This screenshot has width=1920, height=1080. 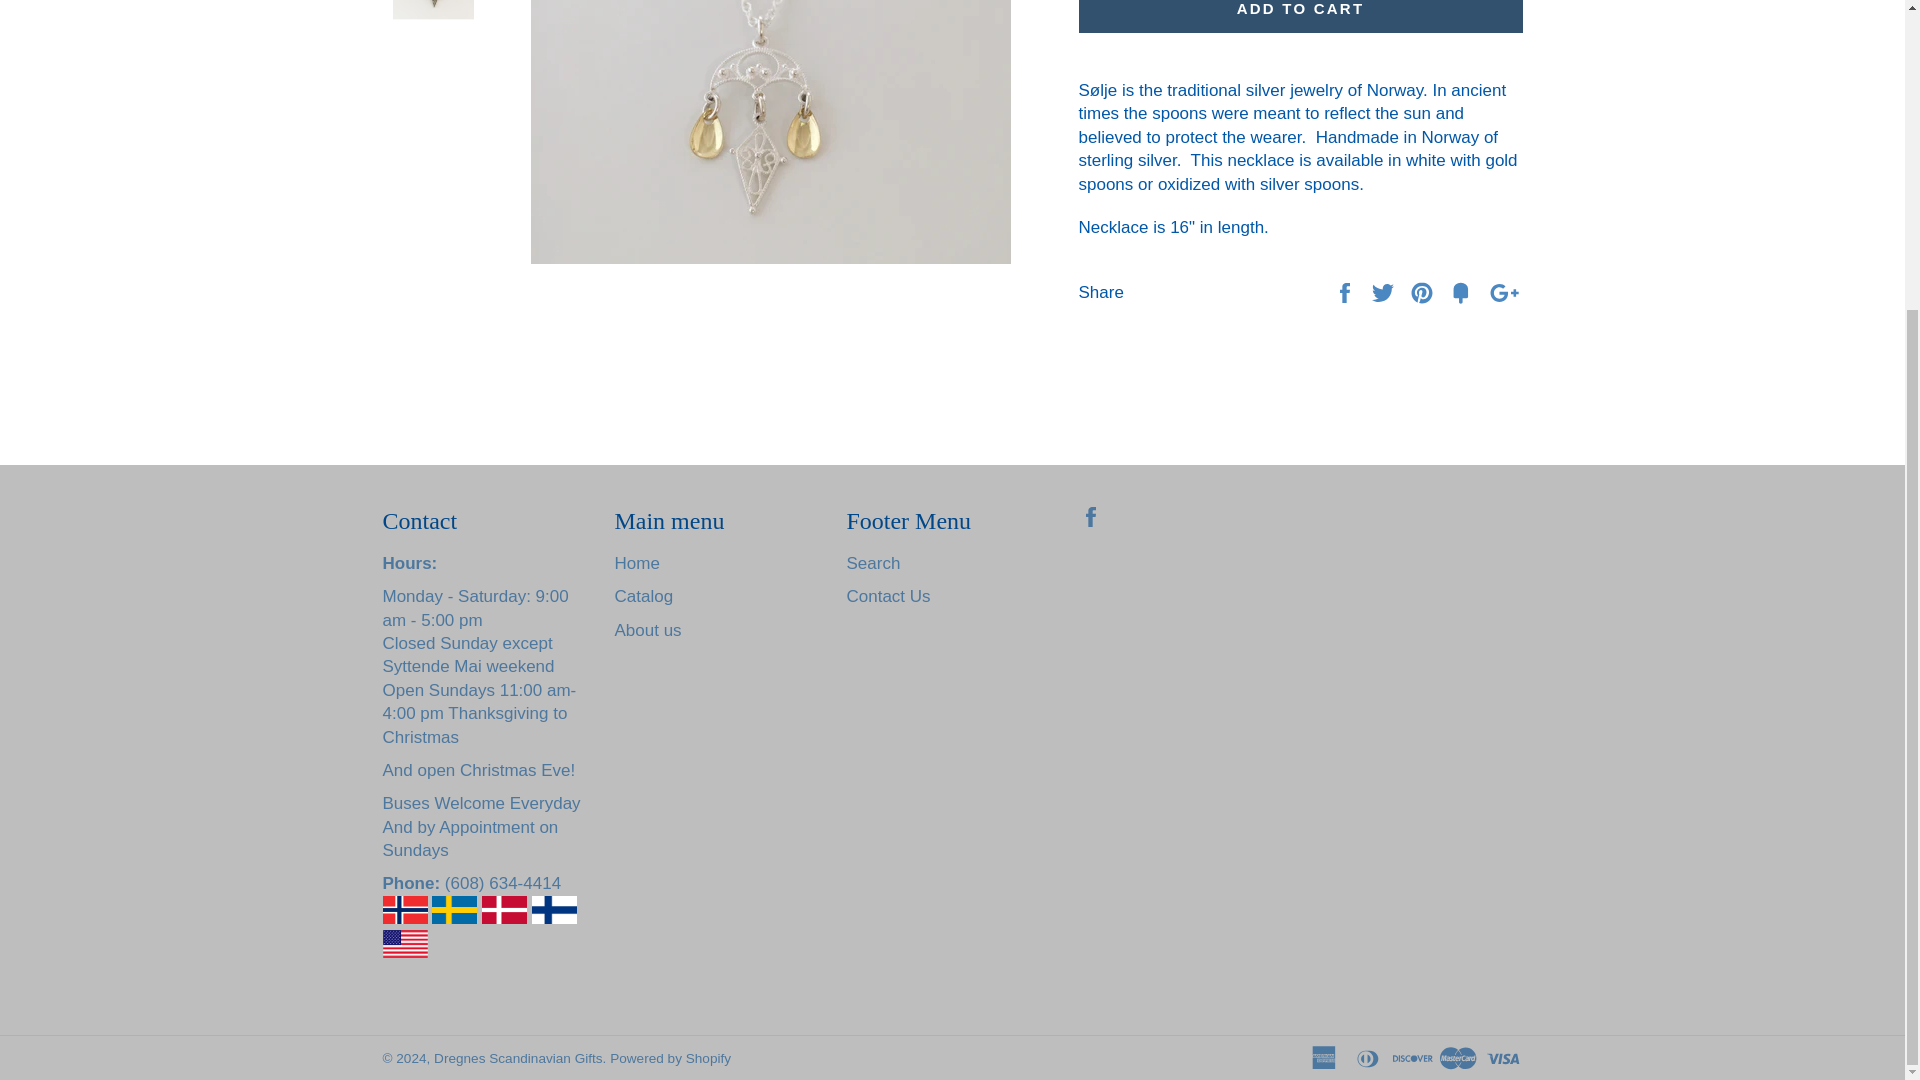 What do you see at coordinates (1424, 291) in the screenshot?
I see `Pin it` at bounding box center [1424, 291].